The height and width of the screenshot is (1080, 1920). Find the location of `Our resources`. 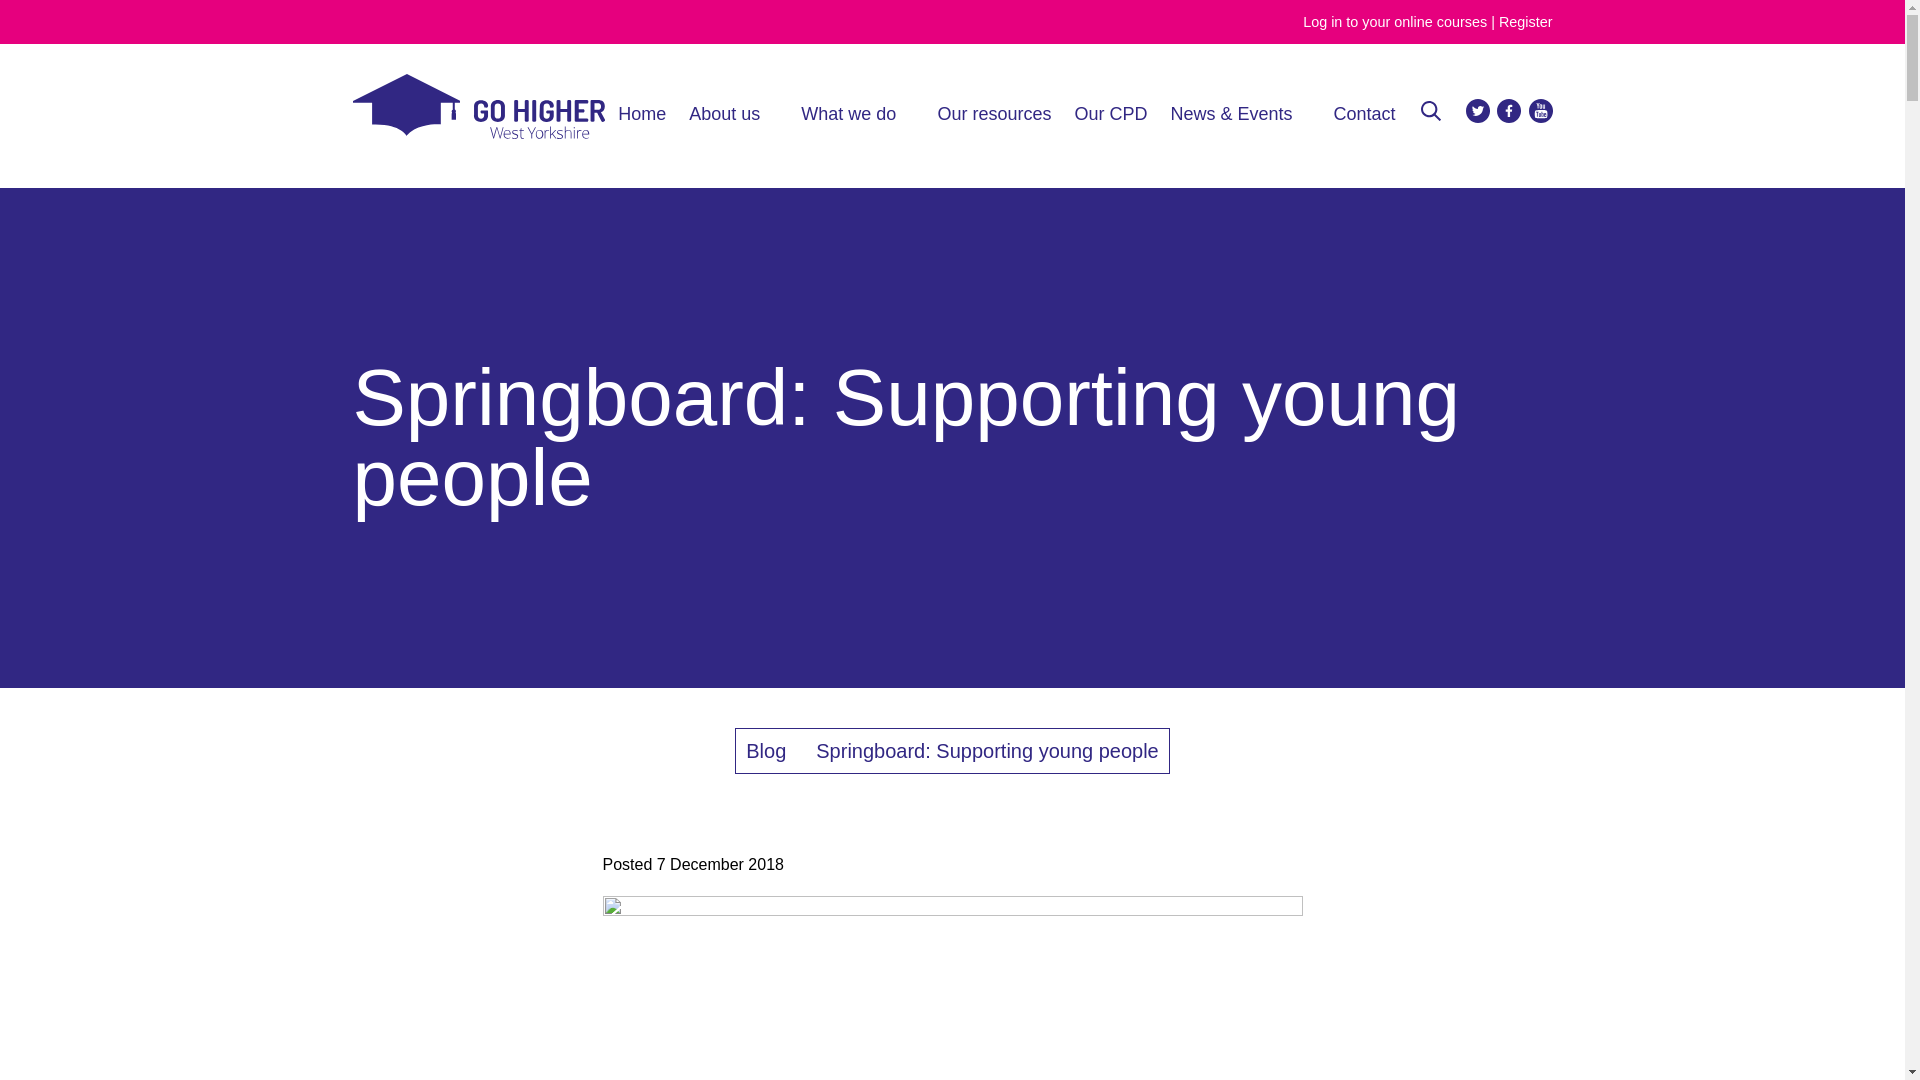

Our resources is located at coordinates (993, 114).